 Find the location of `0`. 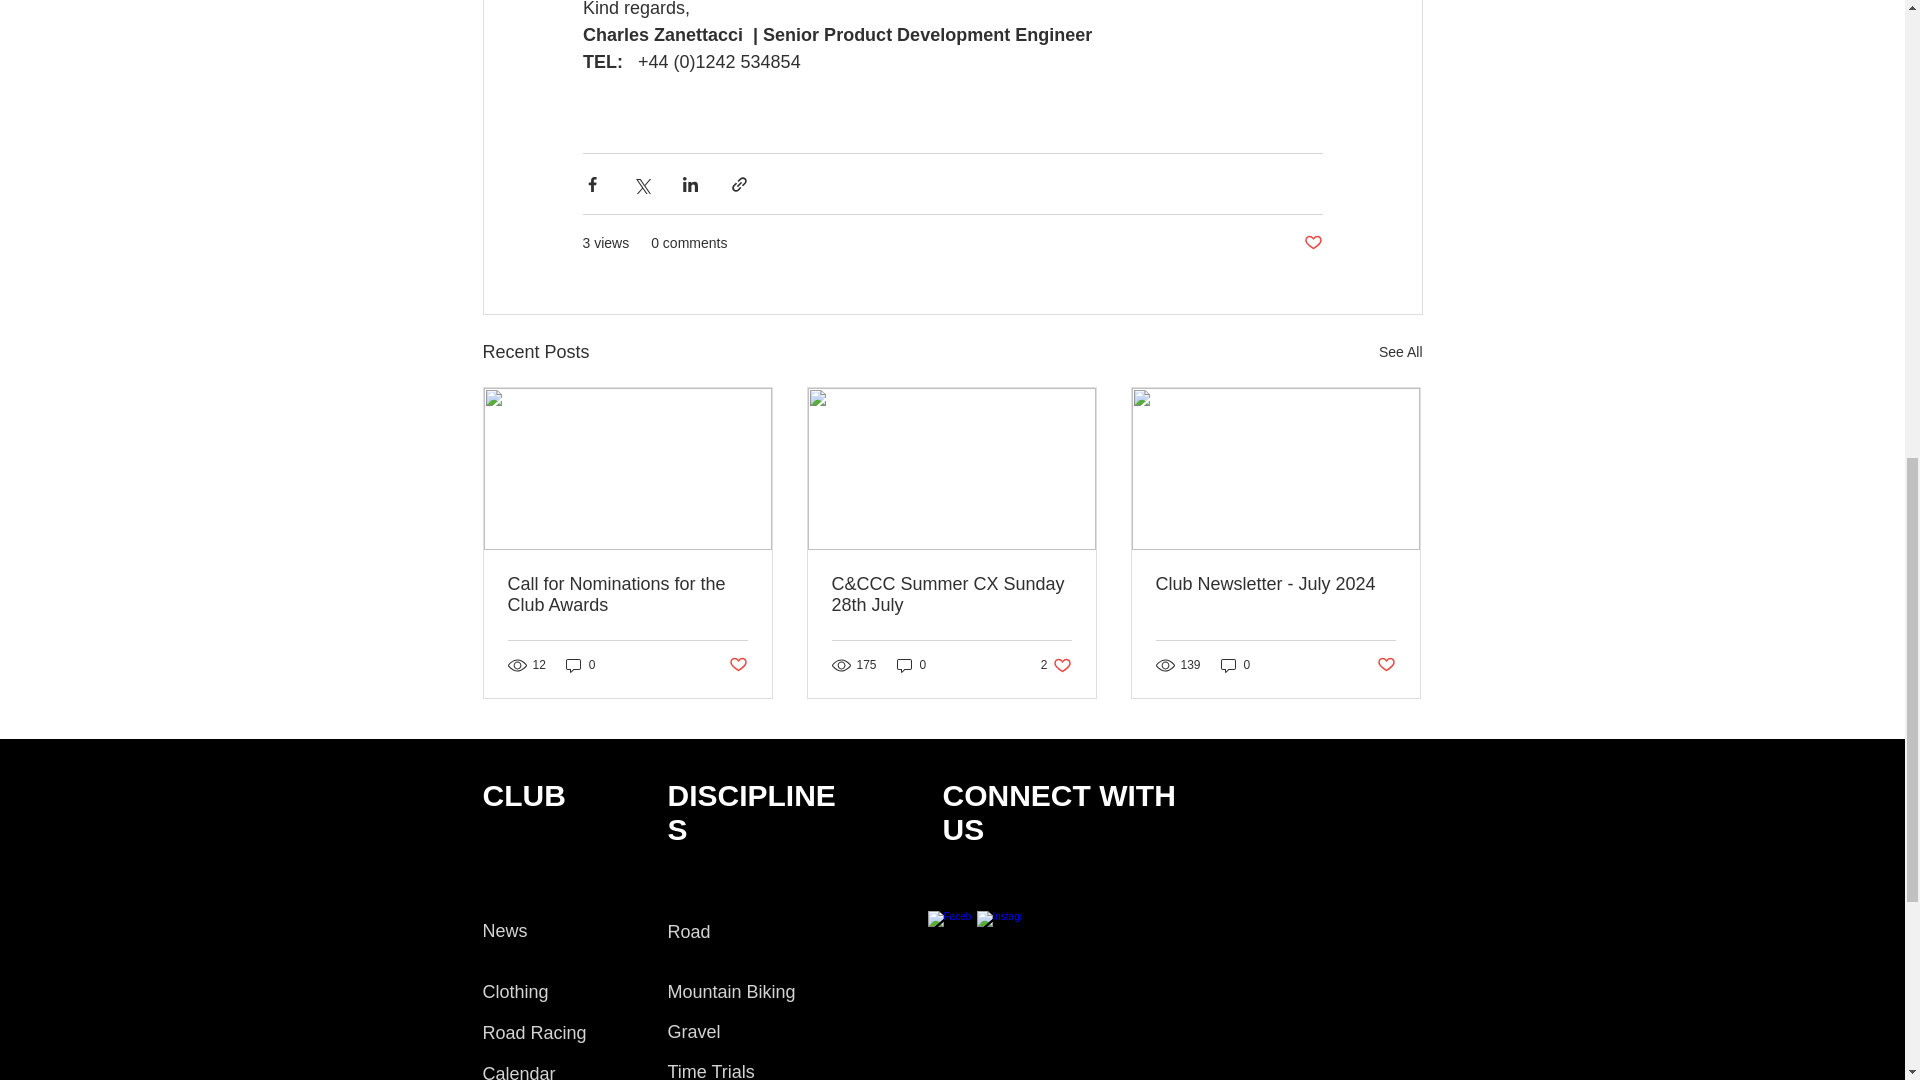

0 is located at coordinates (1236, 665).